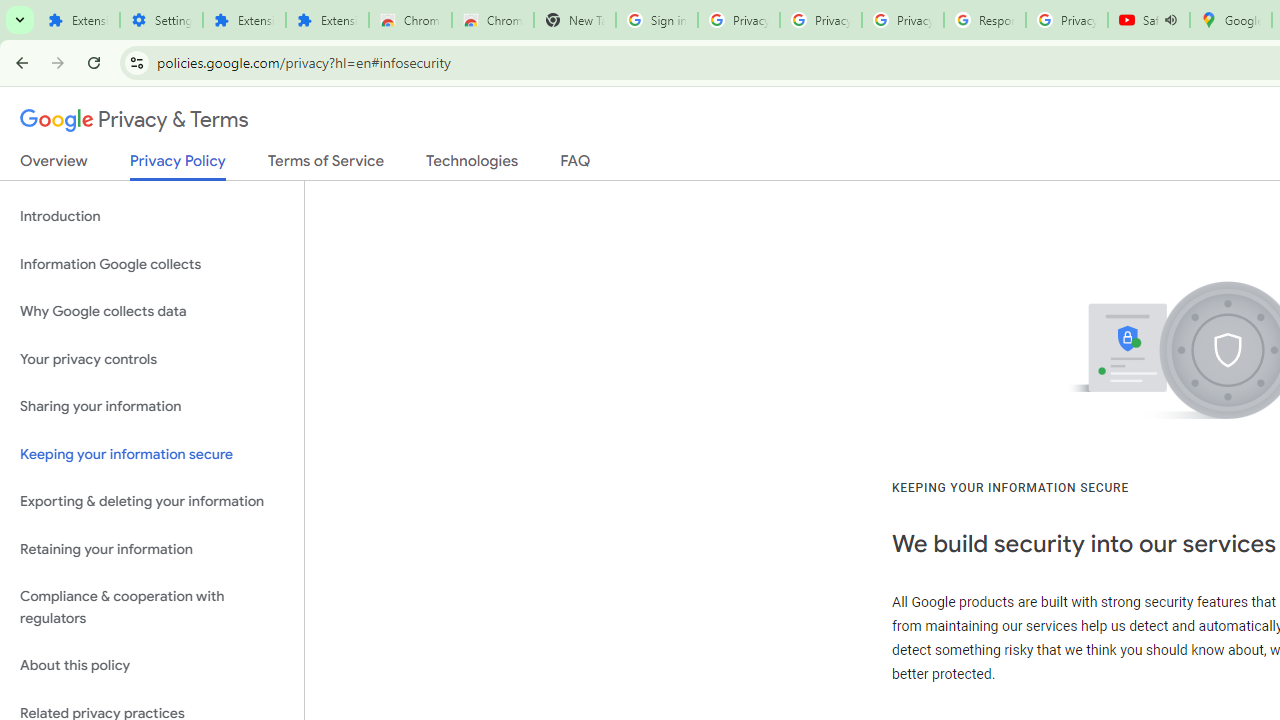 The image size is (1280, 720). Describe the element at coordinates (78, 20) in the screenshot. I see `Extensions` at that location.